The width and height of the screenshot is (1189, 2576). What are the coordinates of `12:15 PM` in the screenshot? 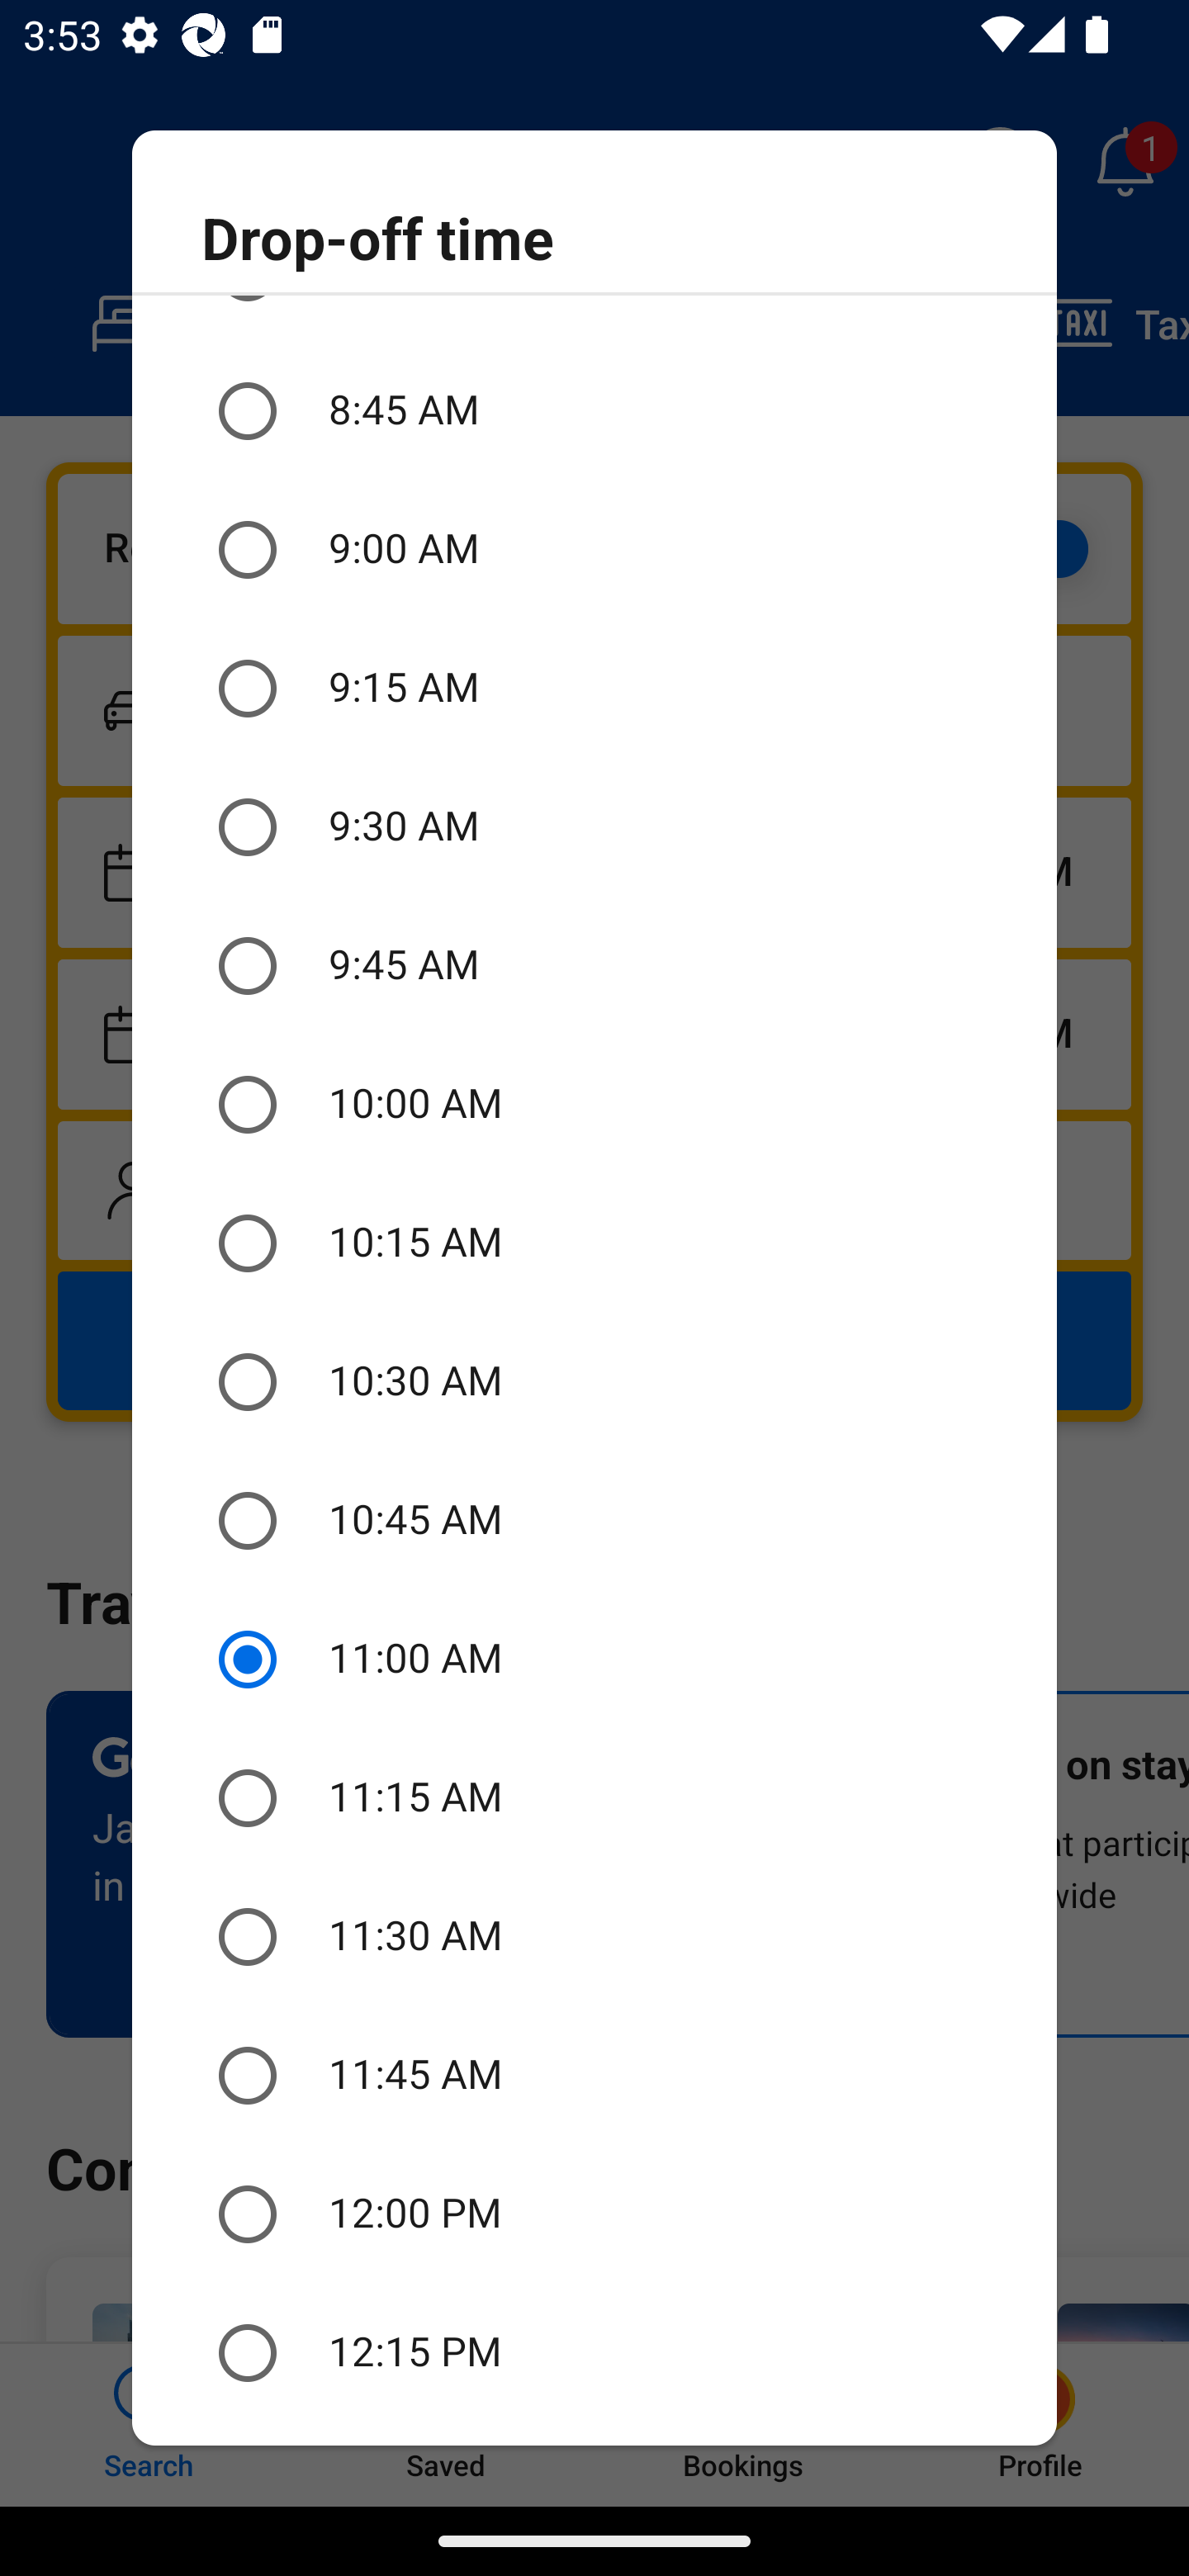 It's located at (594, 2353).